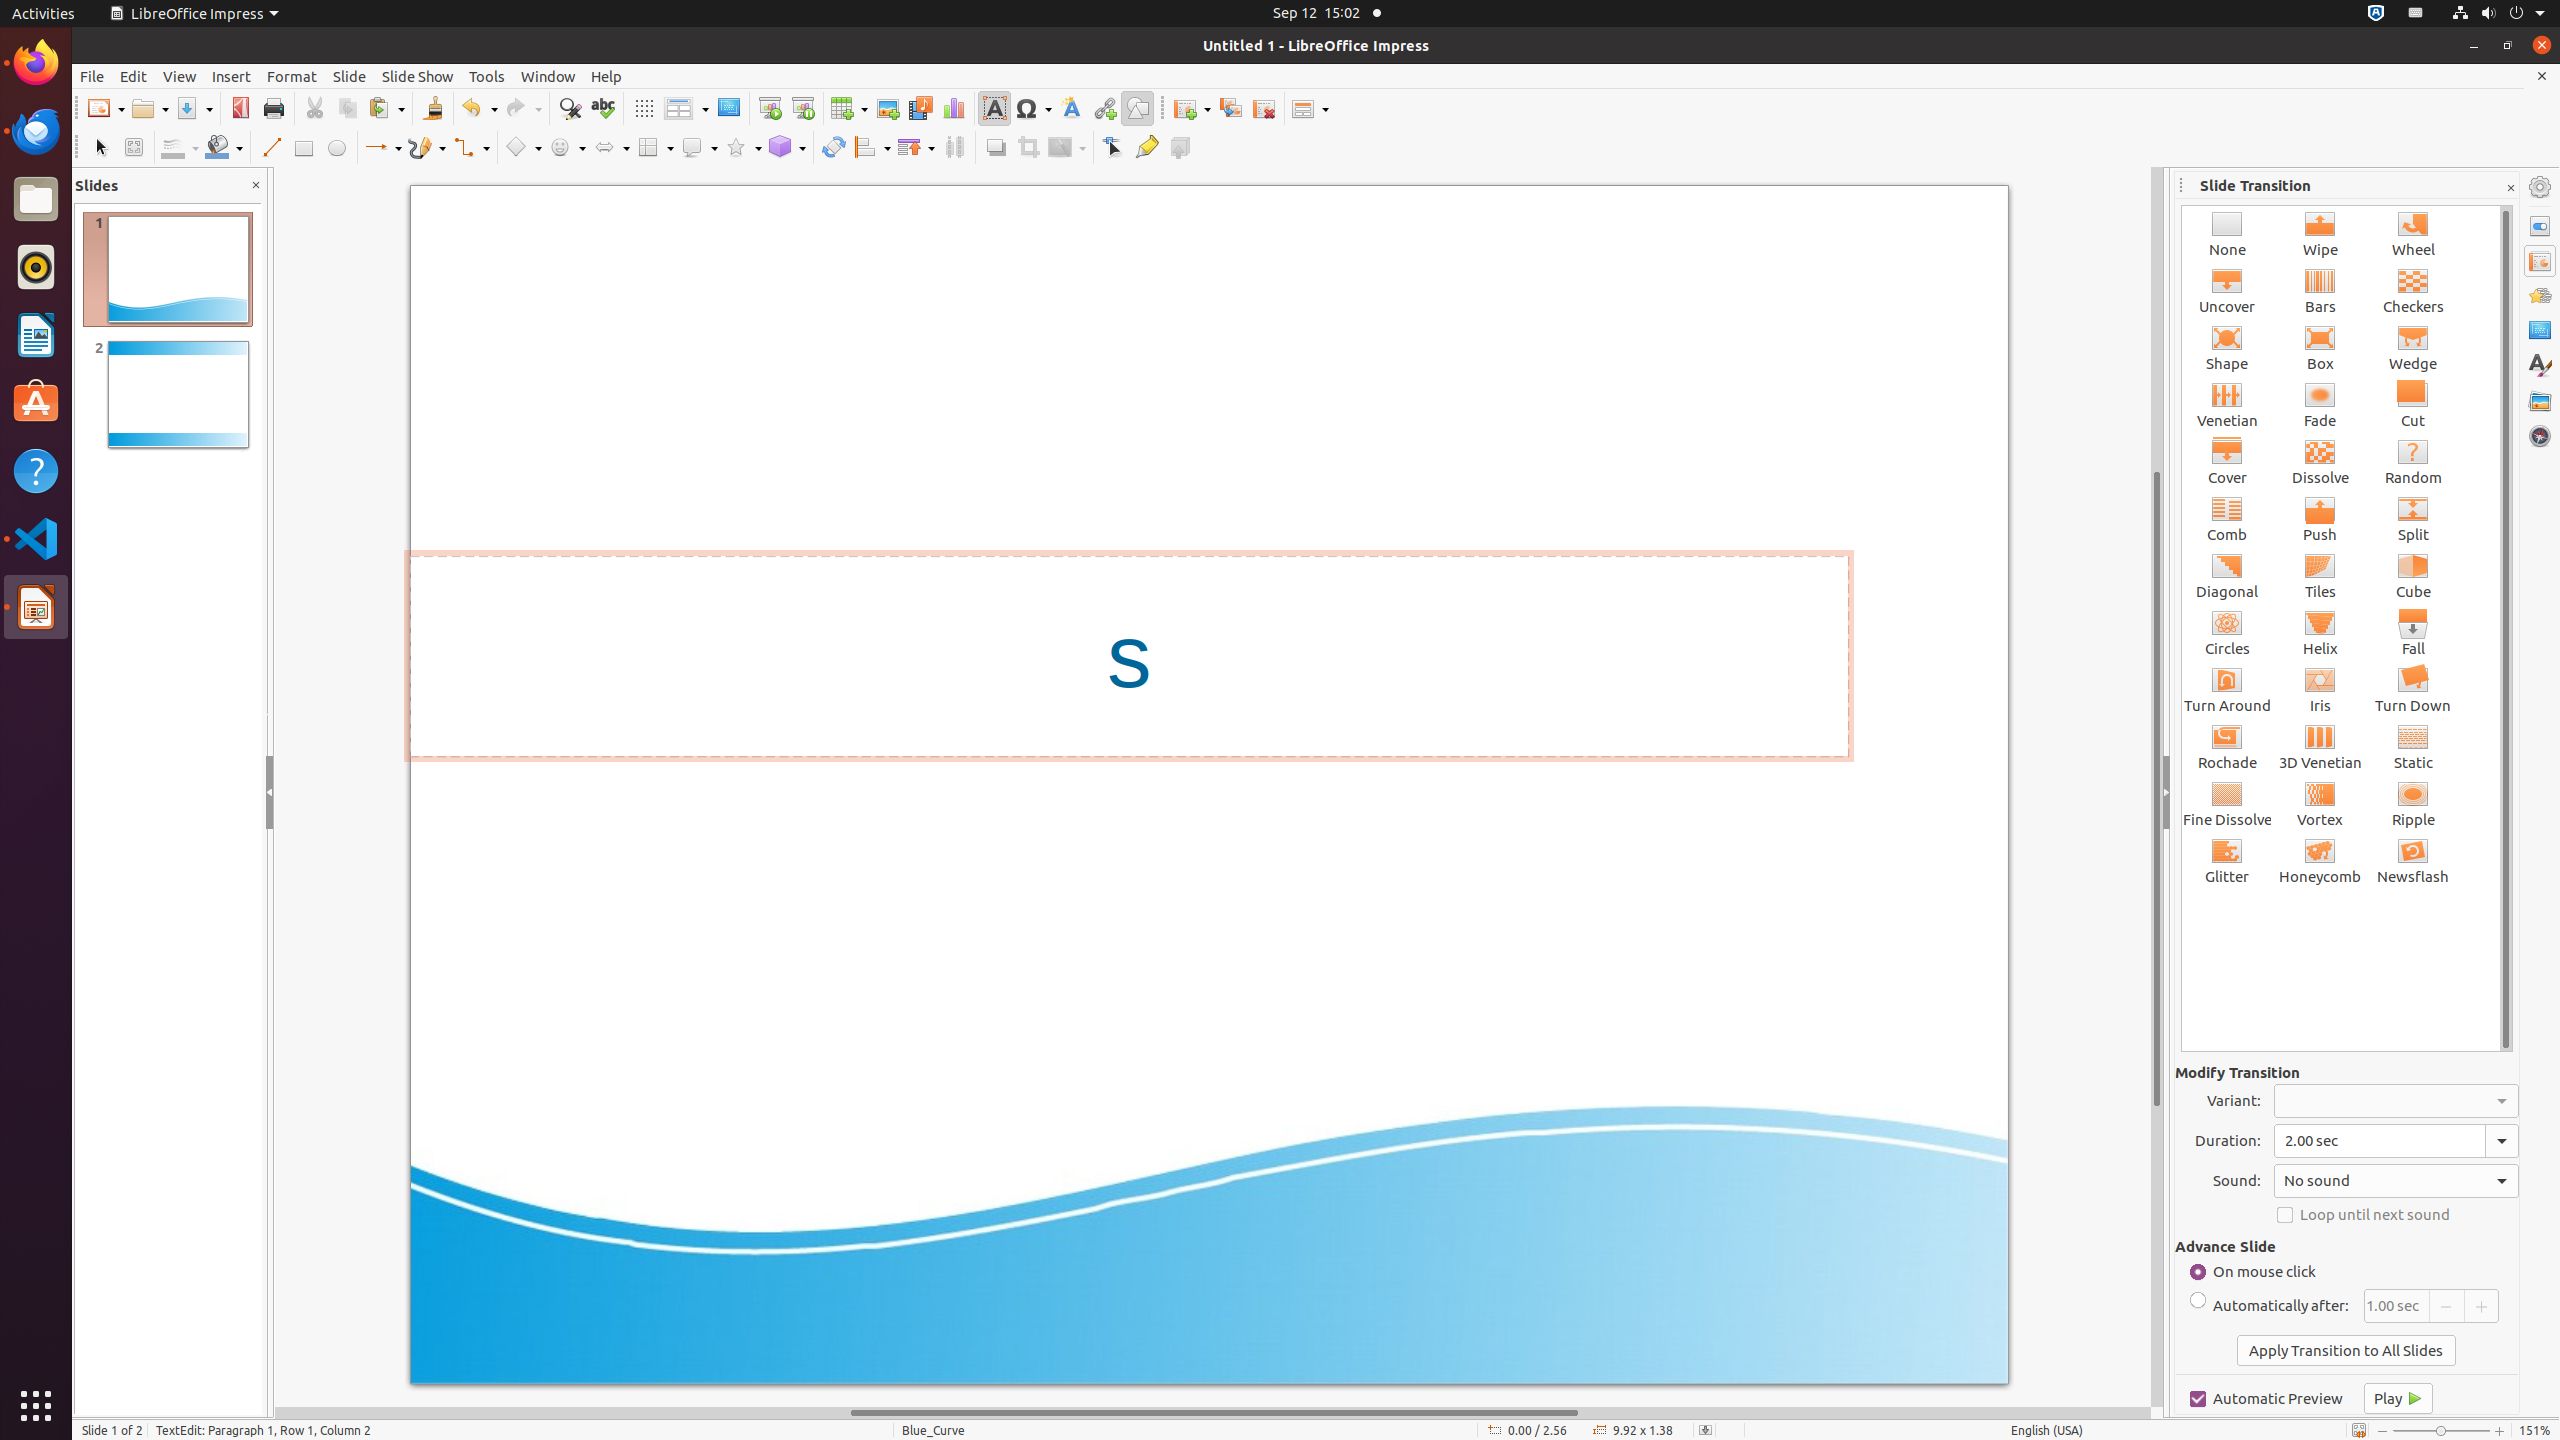 The image size is (2560, 1440). Describe the element at coordinates (2510, 188) in the screenshot. I see `Close Sidebar Deck` at that location.